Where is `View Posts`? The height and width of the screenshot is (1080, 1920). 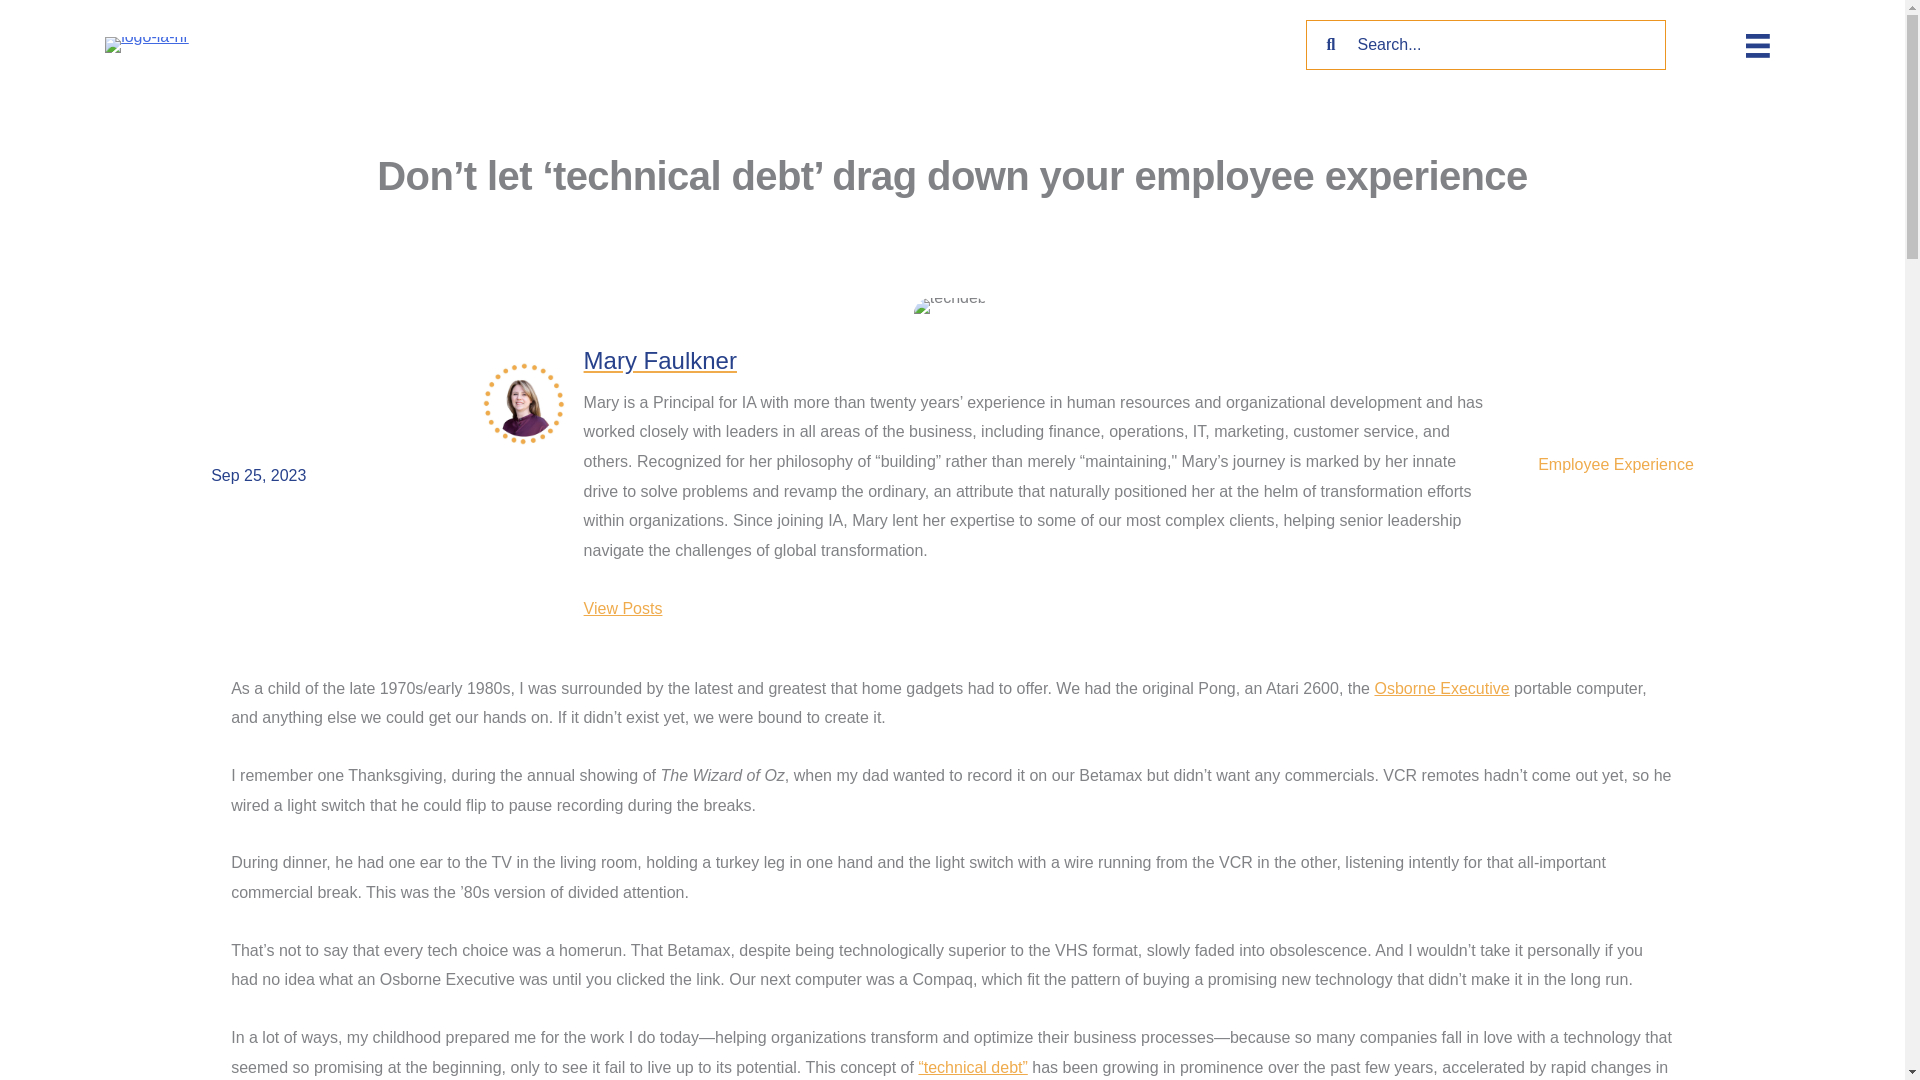 View Posts is located at coordinates (622, 609).